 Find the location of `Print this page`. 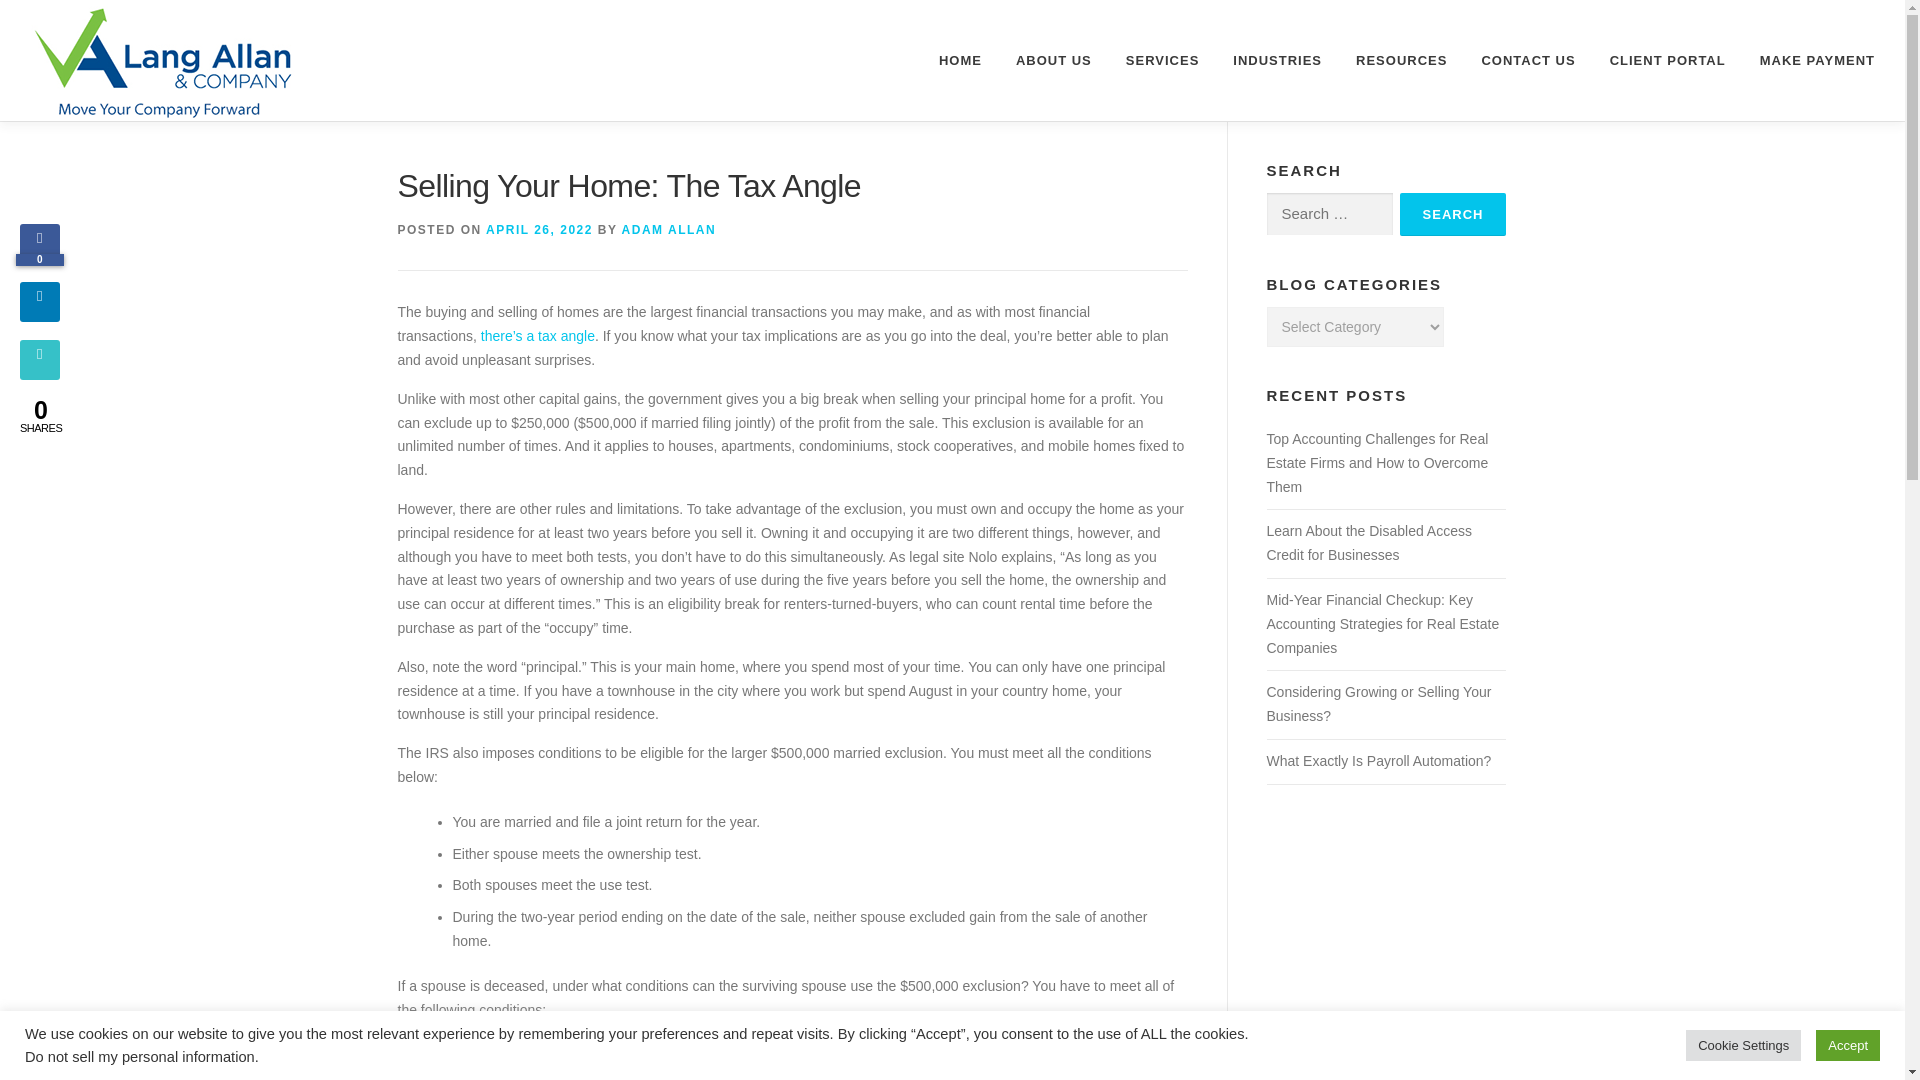

Print this page is located at coordinates (39, 374).